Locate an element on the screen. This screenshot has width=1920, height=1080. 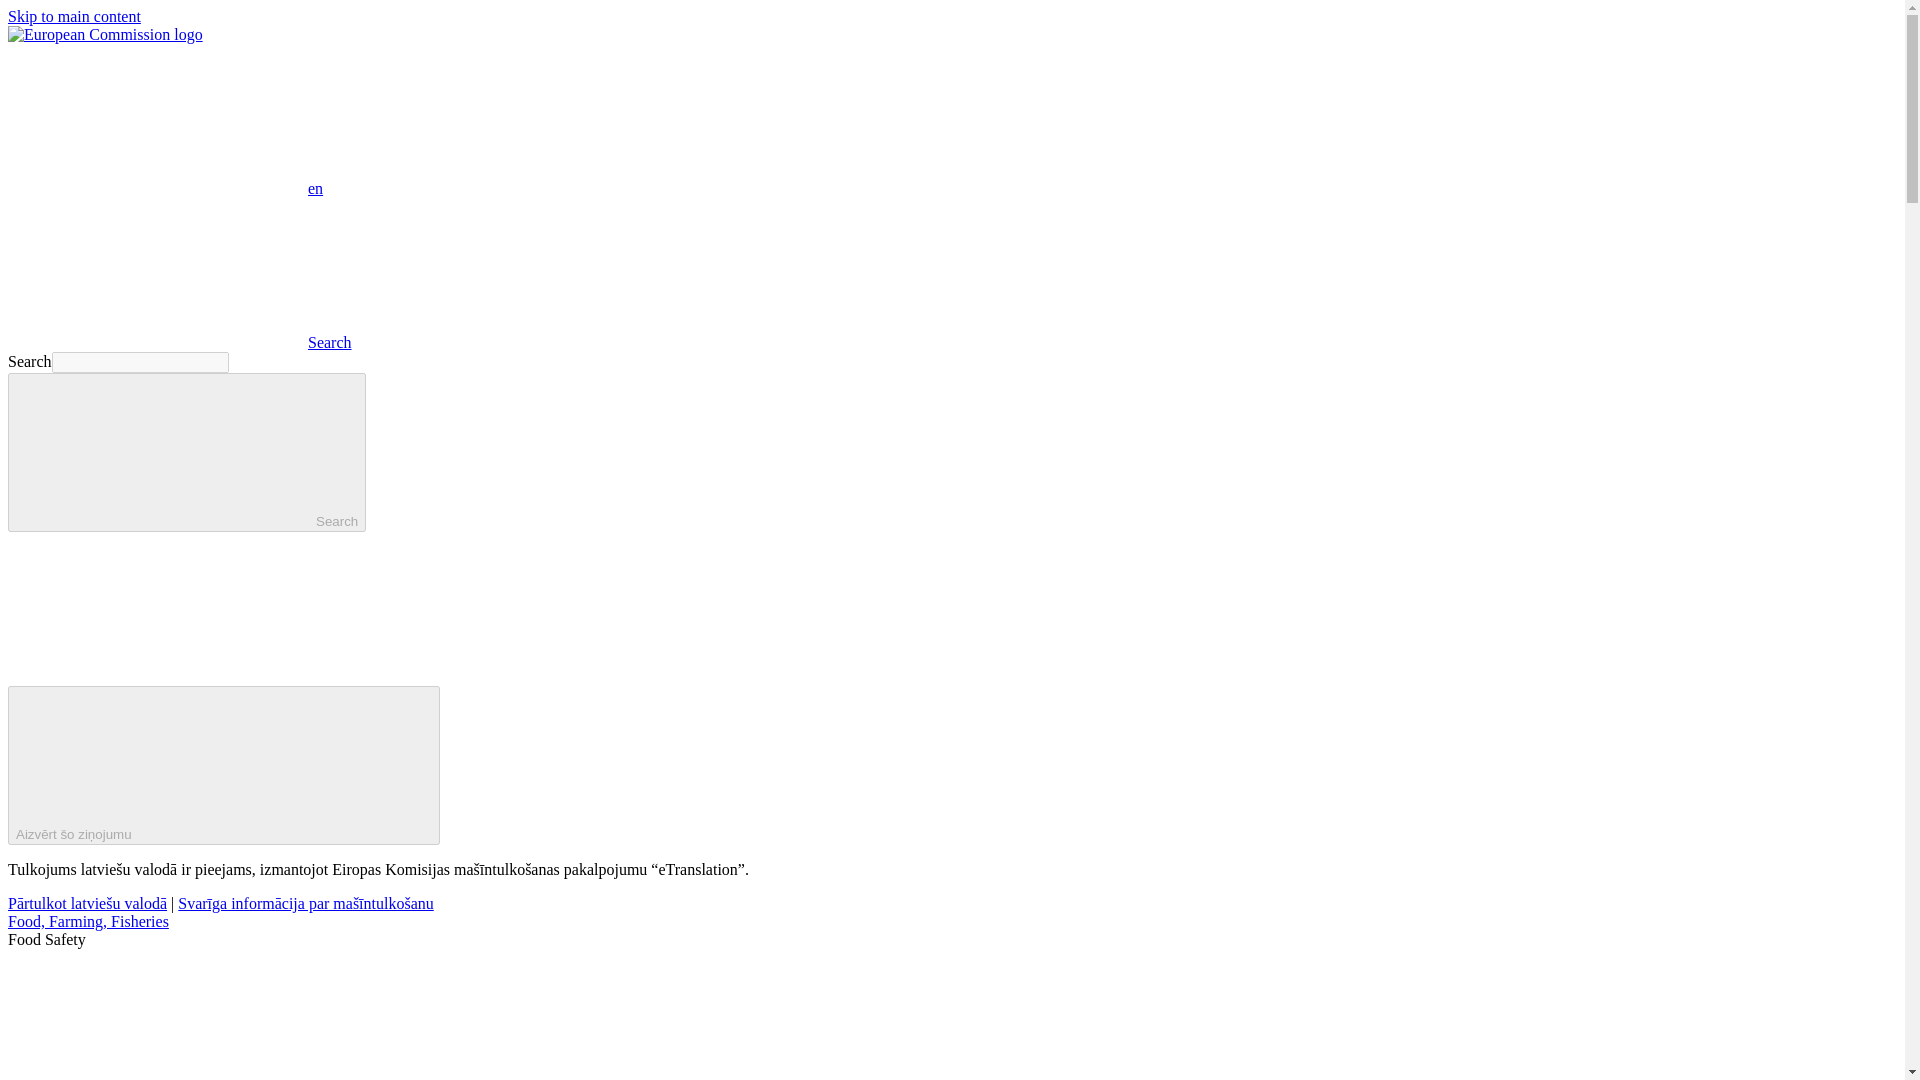
European Commission is located at coordinates (105, 34).